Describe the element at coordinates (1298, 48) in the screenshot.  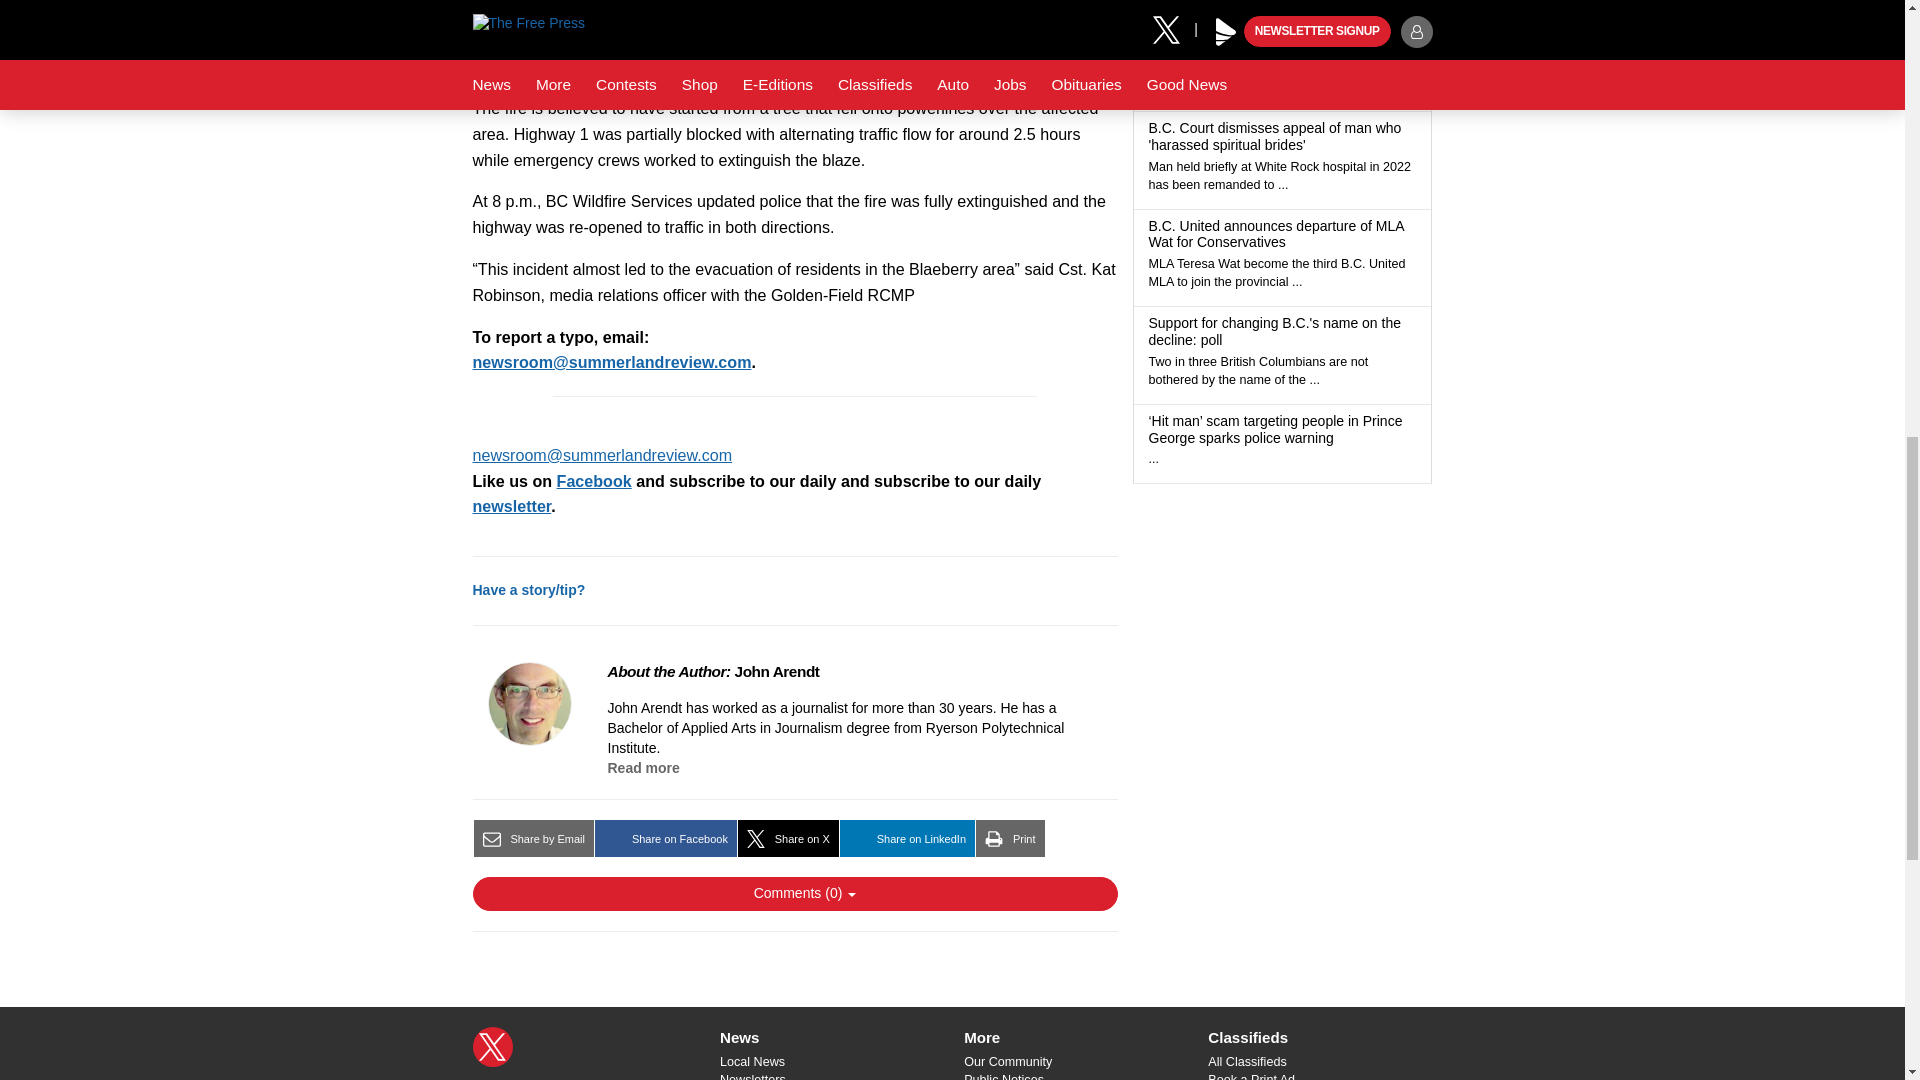
I see `Has a gallery` at that location.